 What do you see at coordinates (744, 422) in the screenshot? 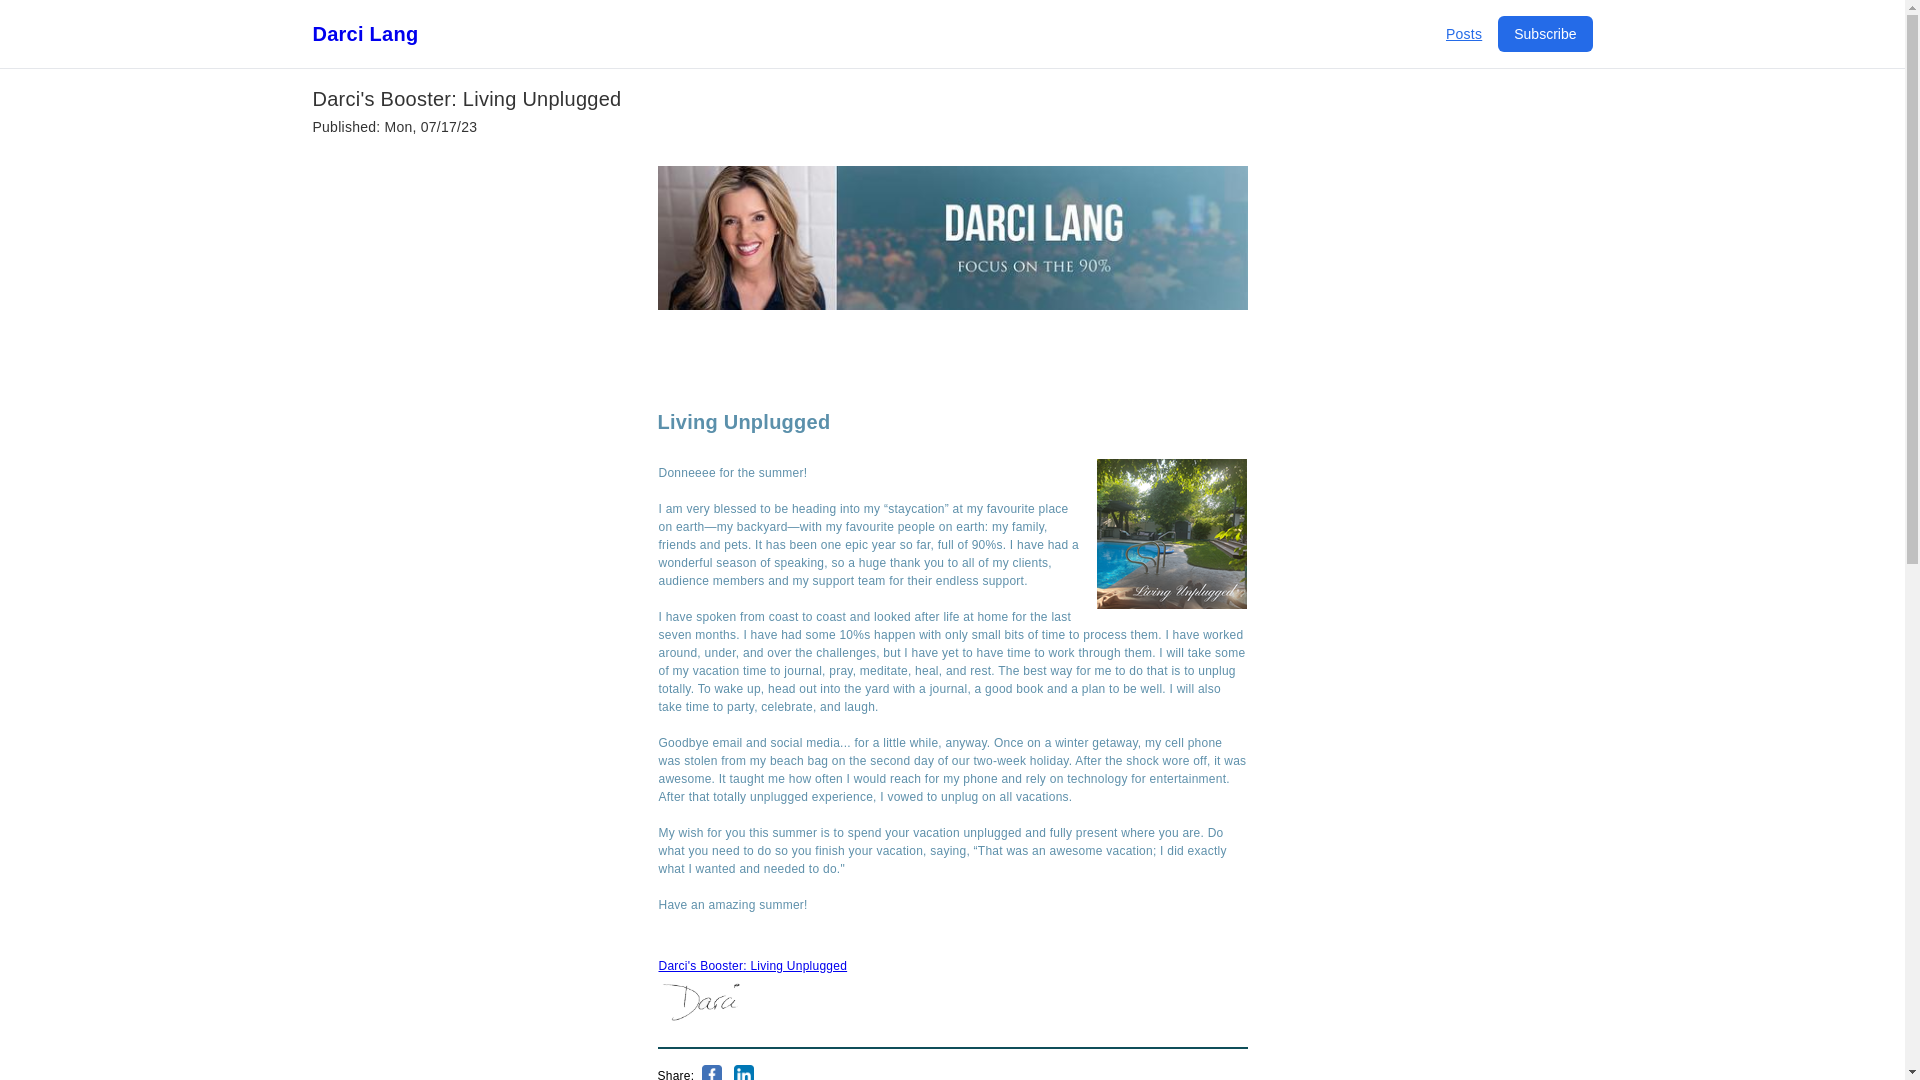
I see `Living Unplugged` at bounding box center [744, 422].